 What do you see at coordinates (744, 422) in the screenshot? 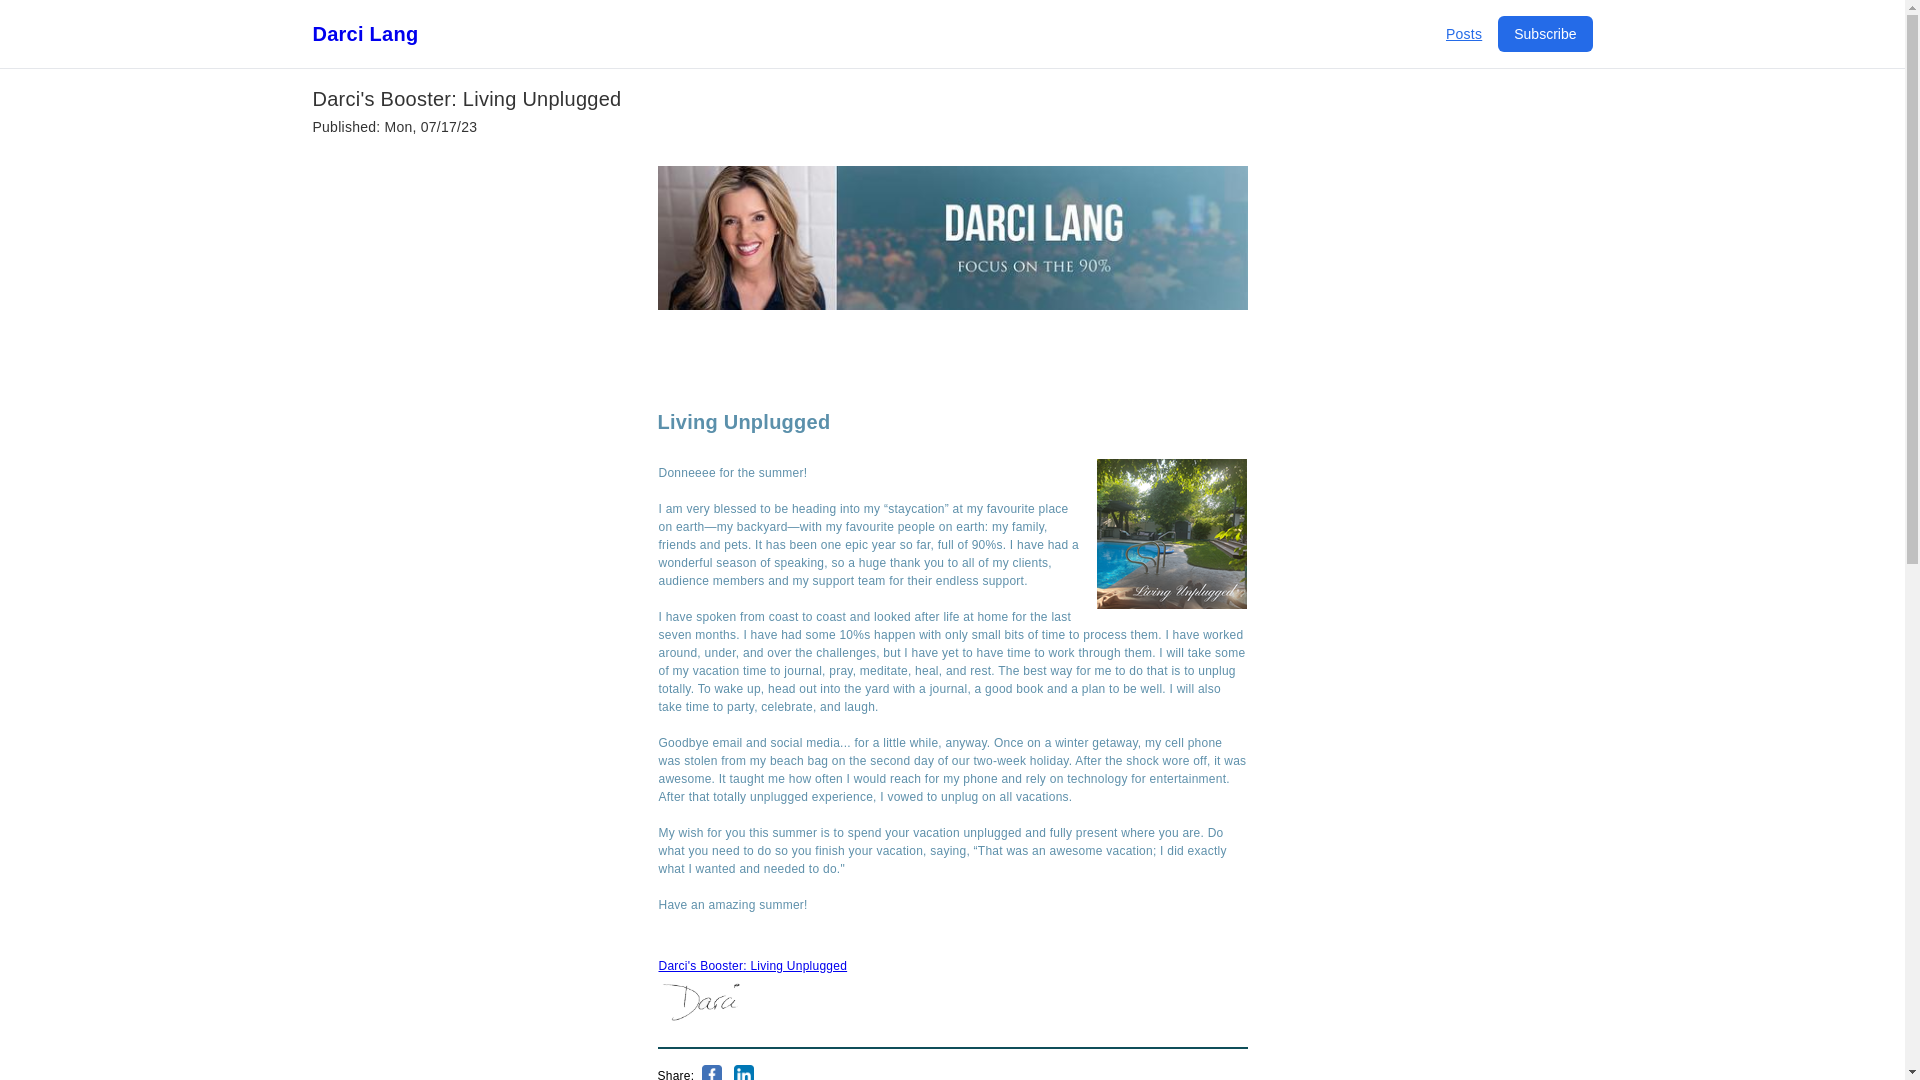
I see `Living Unplugged` at bounding box center [744, 422].